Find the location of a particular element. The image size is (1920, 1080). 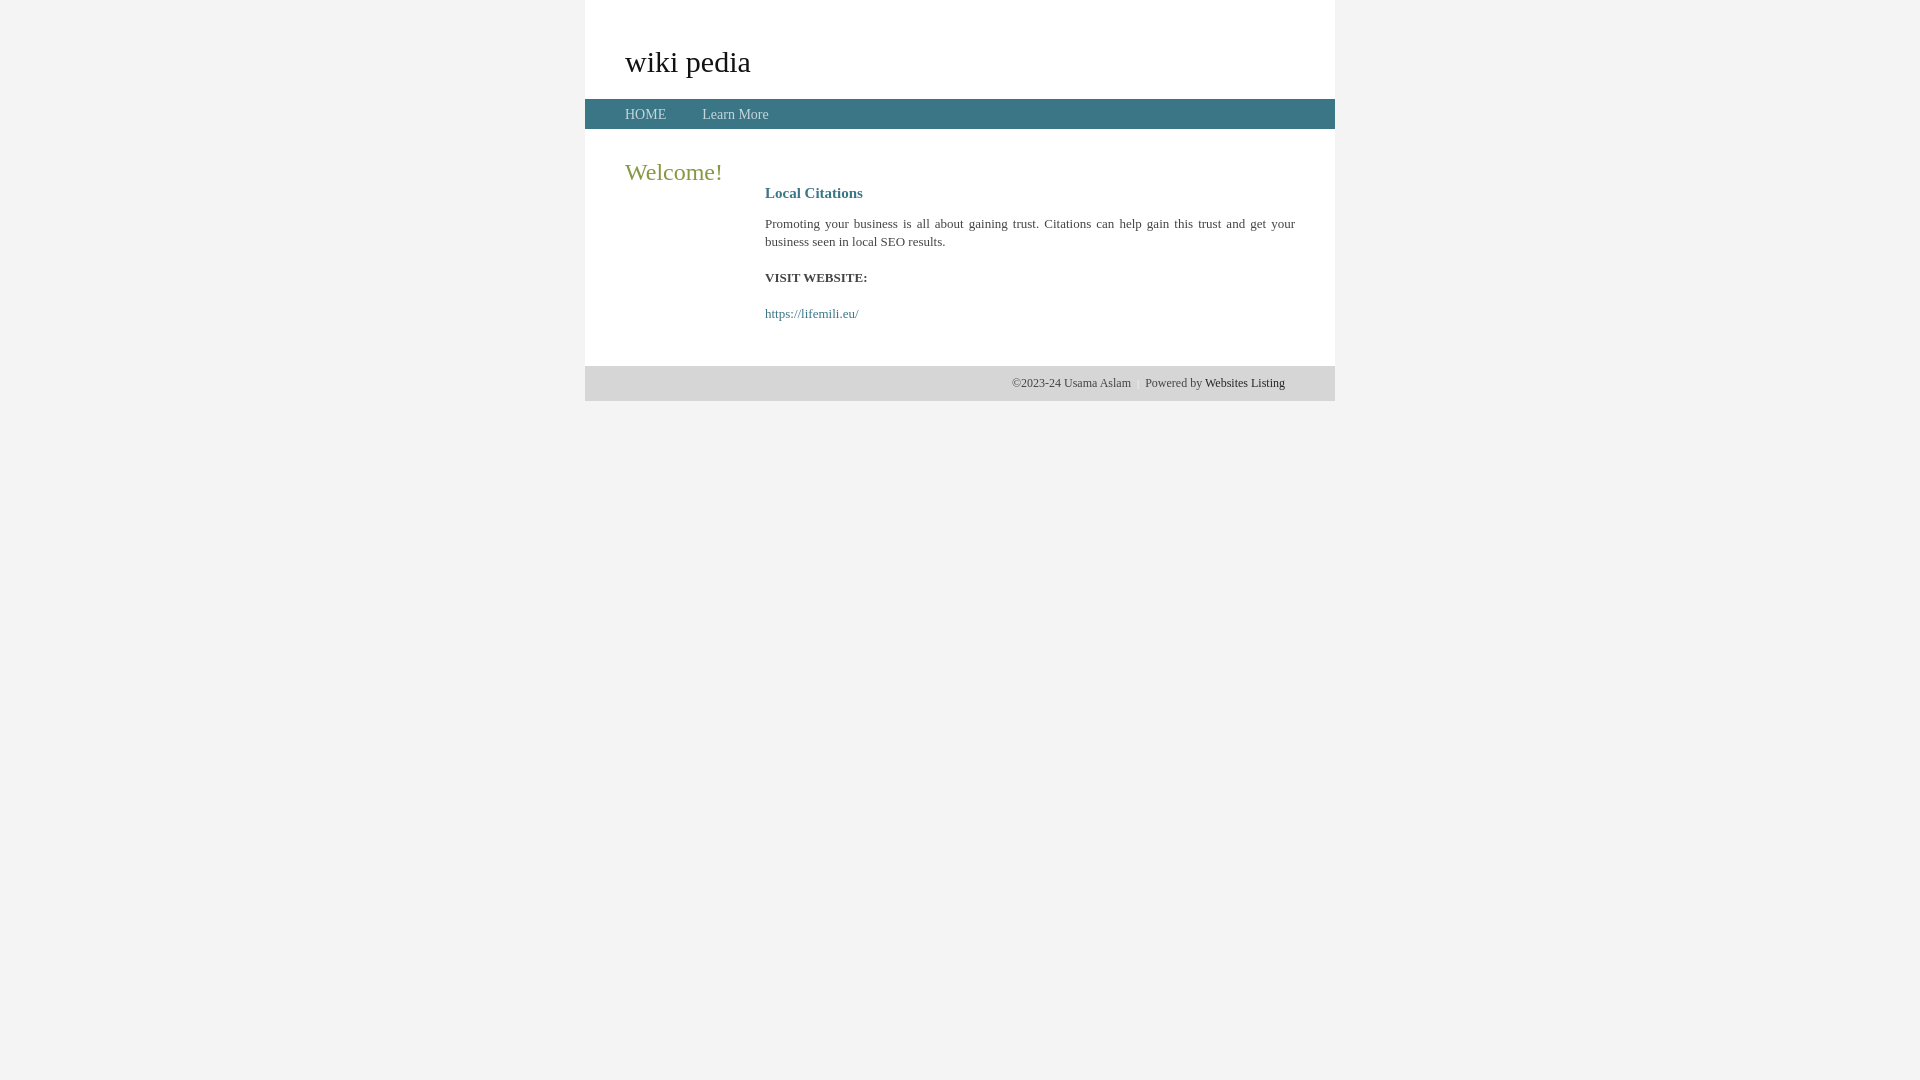

HOME is located at coordinates (646, 114).